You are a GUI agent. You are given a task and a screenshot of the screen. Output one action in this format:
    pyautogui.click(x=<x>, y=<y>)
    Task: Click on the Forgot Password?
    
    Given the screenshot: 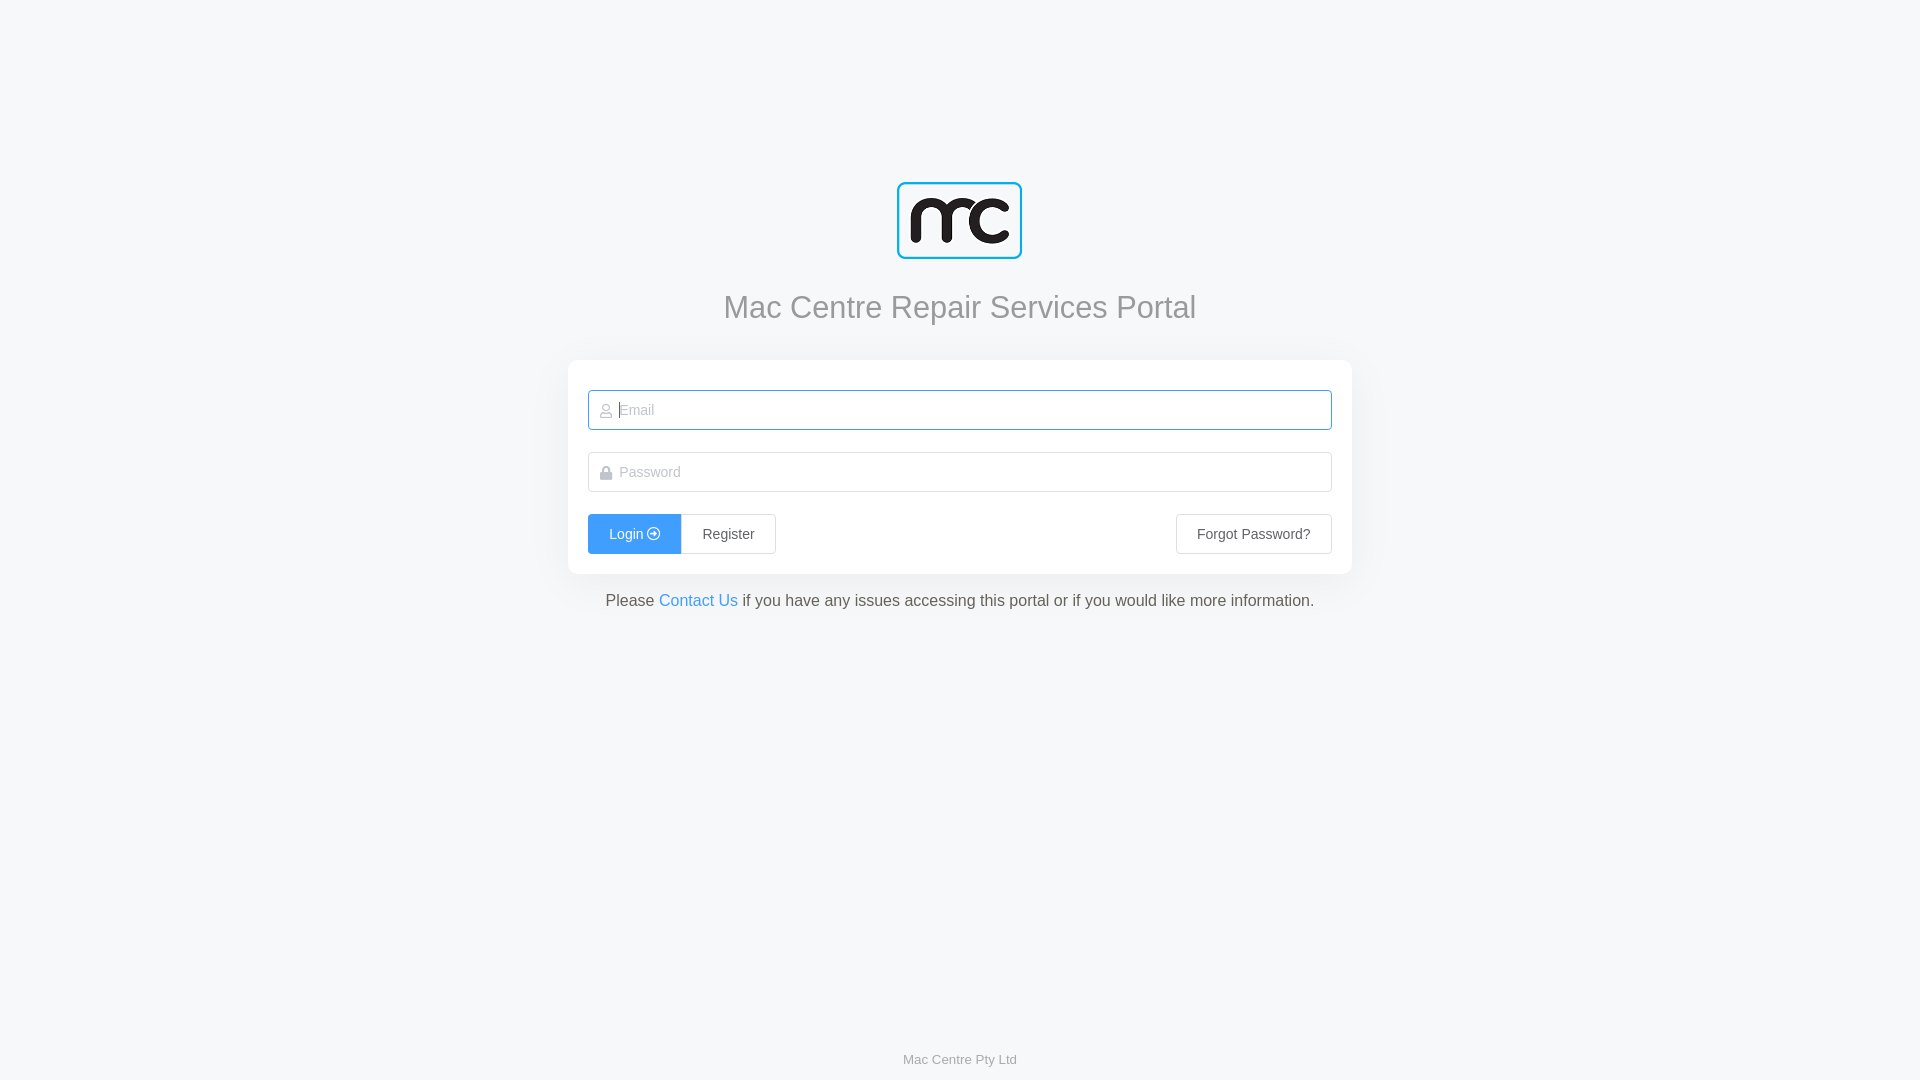 What is the action you would take?
    pyautogui.click(x=1254, y=534)
    